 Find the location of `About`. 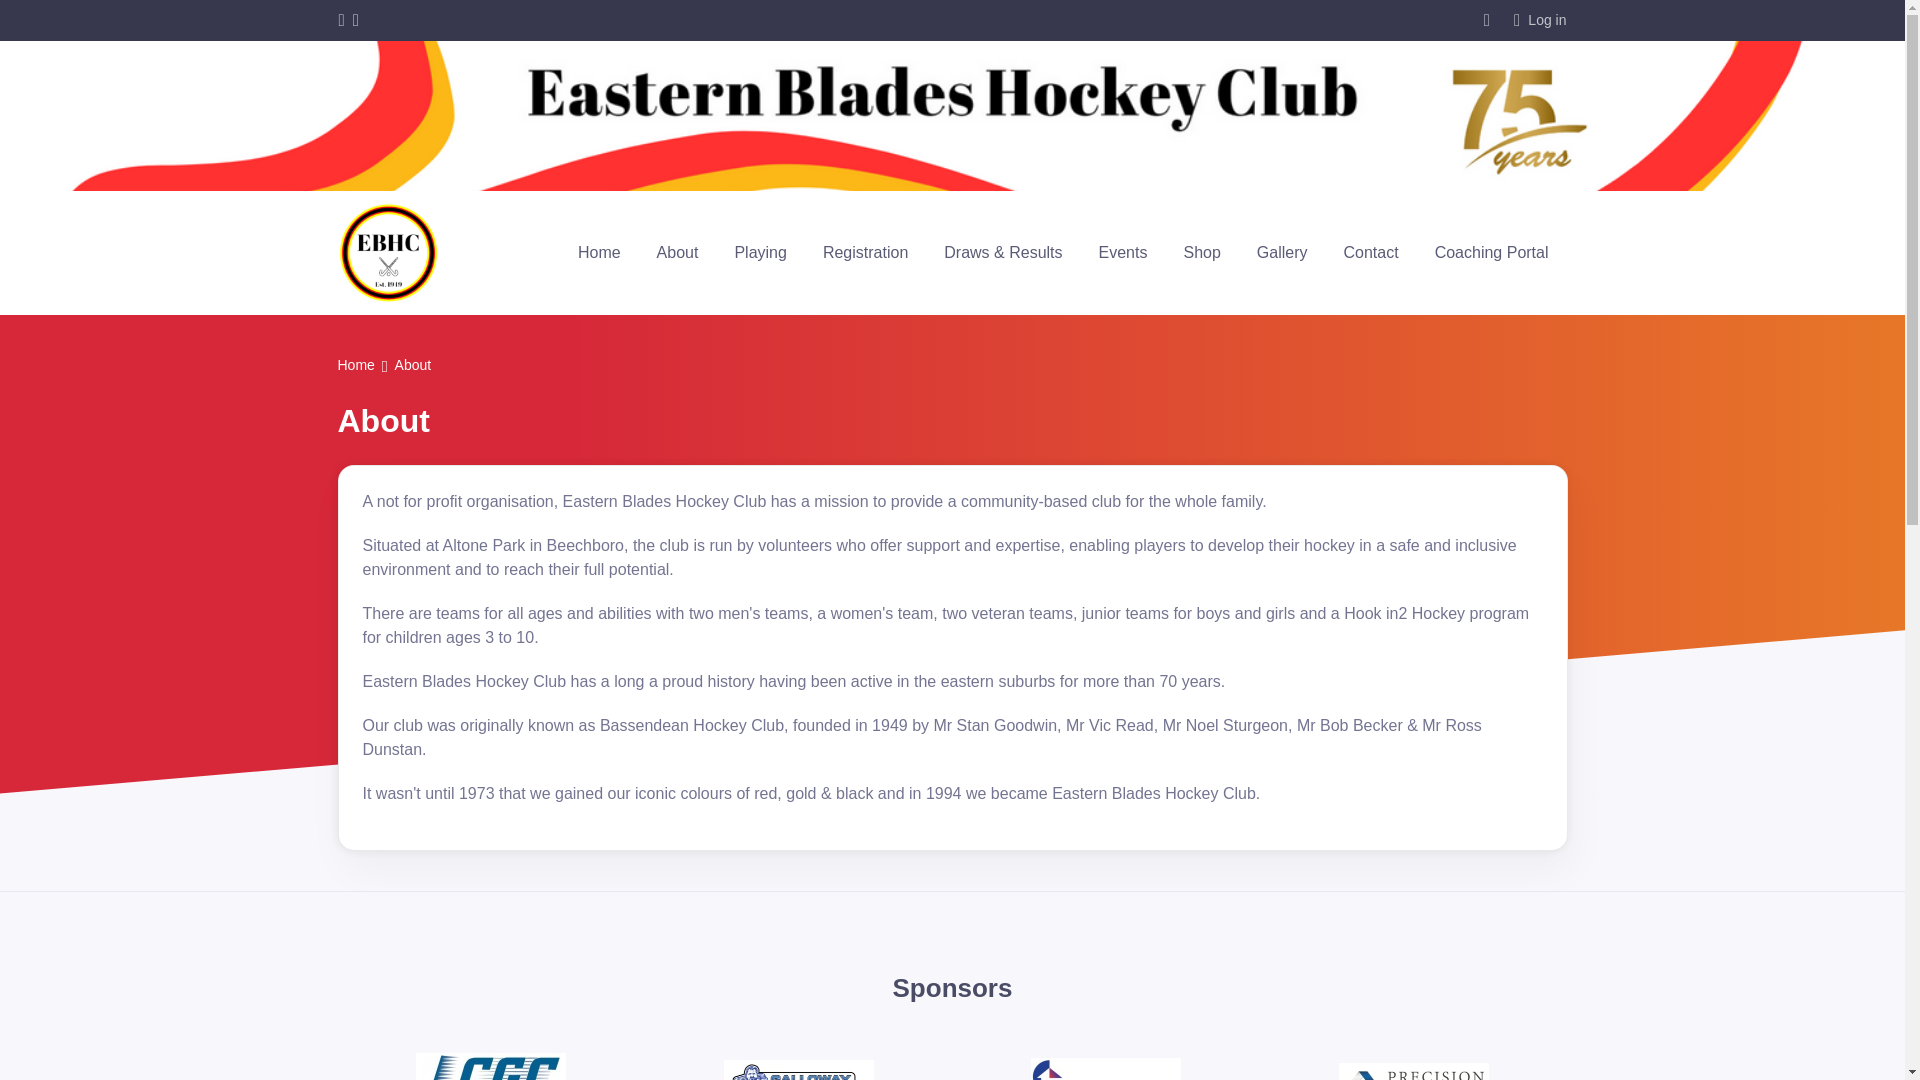

About is located at coordinates (678, 252).